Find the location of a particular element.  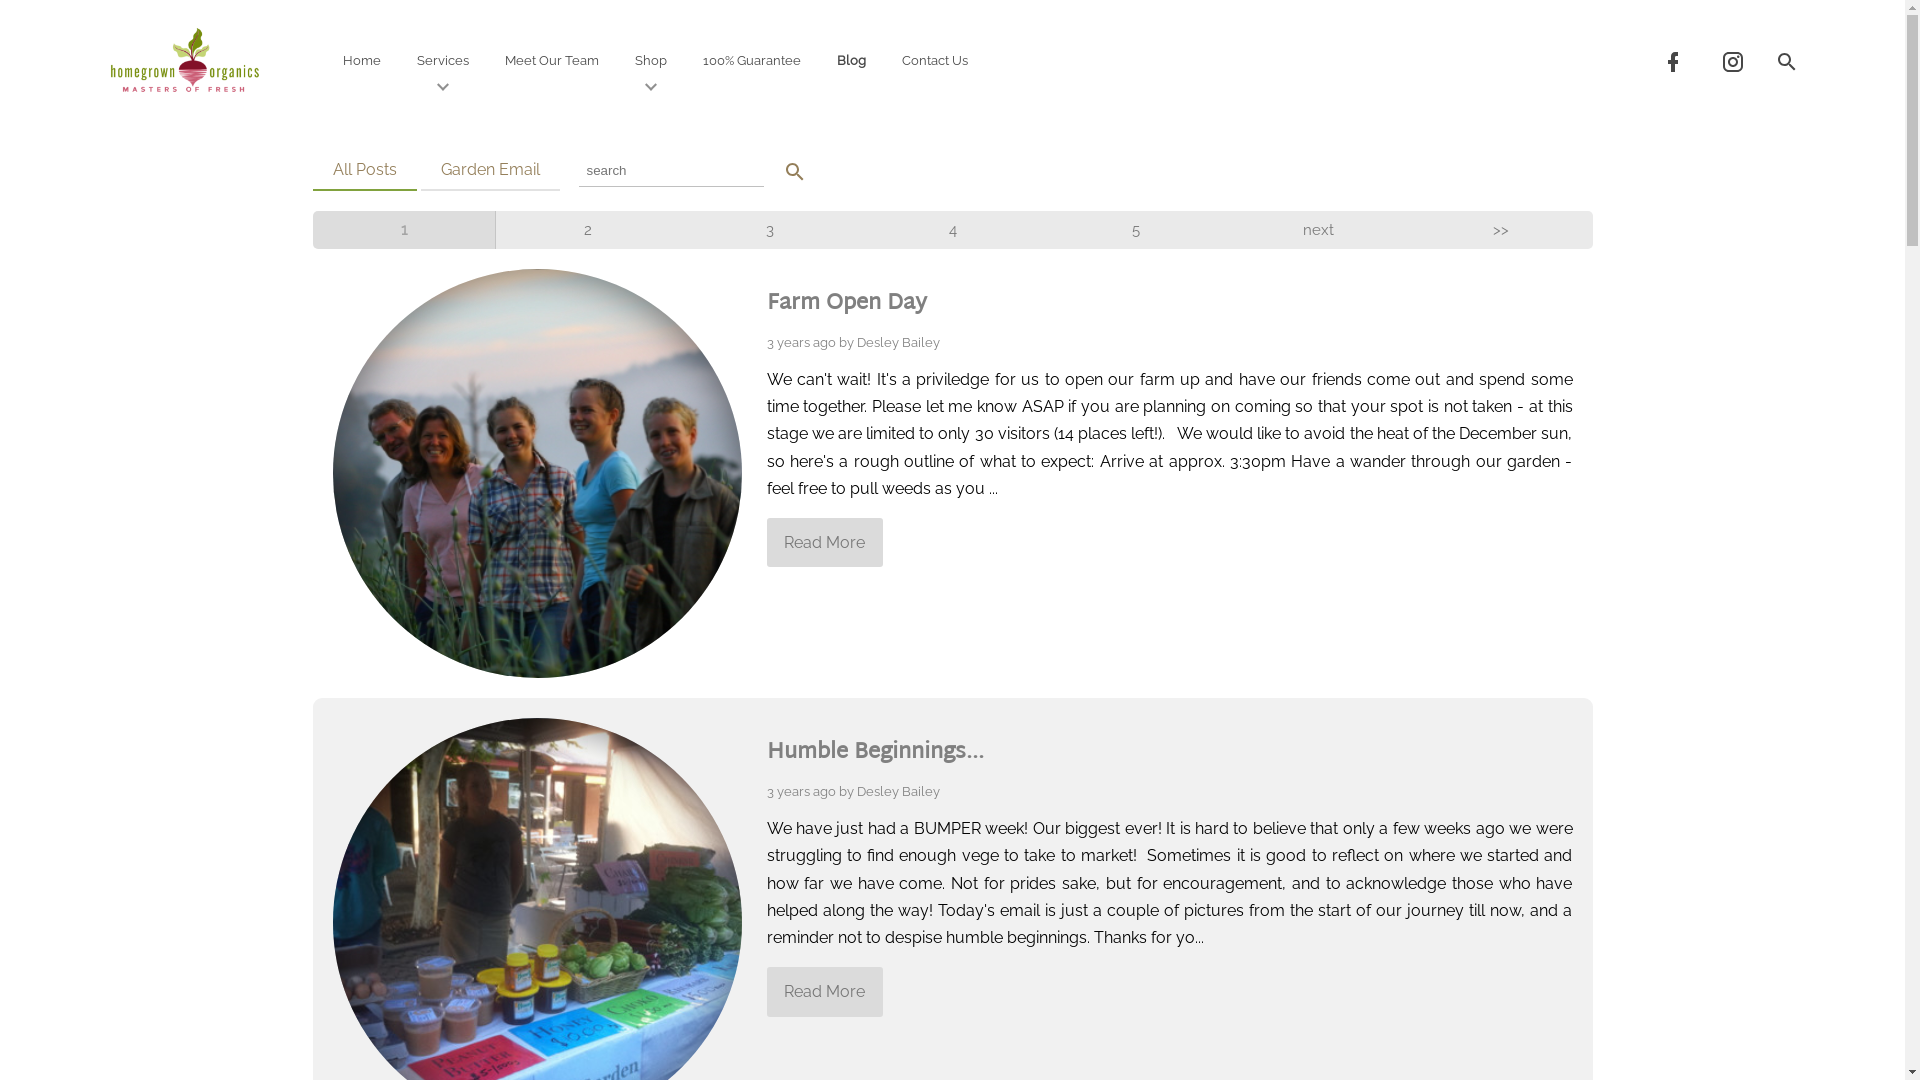

Meet Our Team is located at coordinates (552, 60).